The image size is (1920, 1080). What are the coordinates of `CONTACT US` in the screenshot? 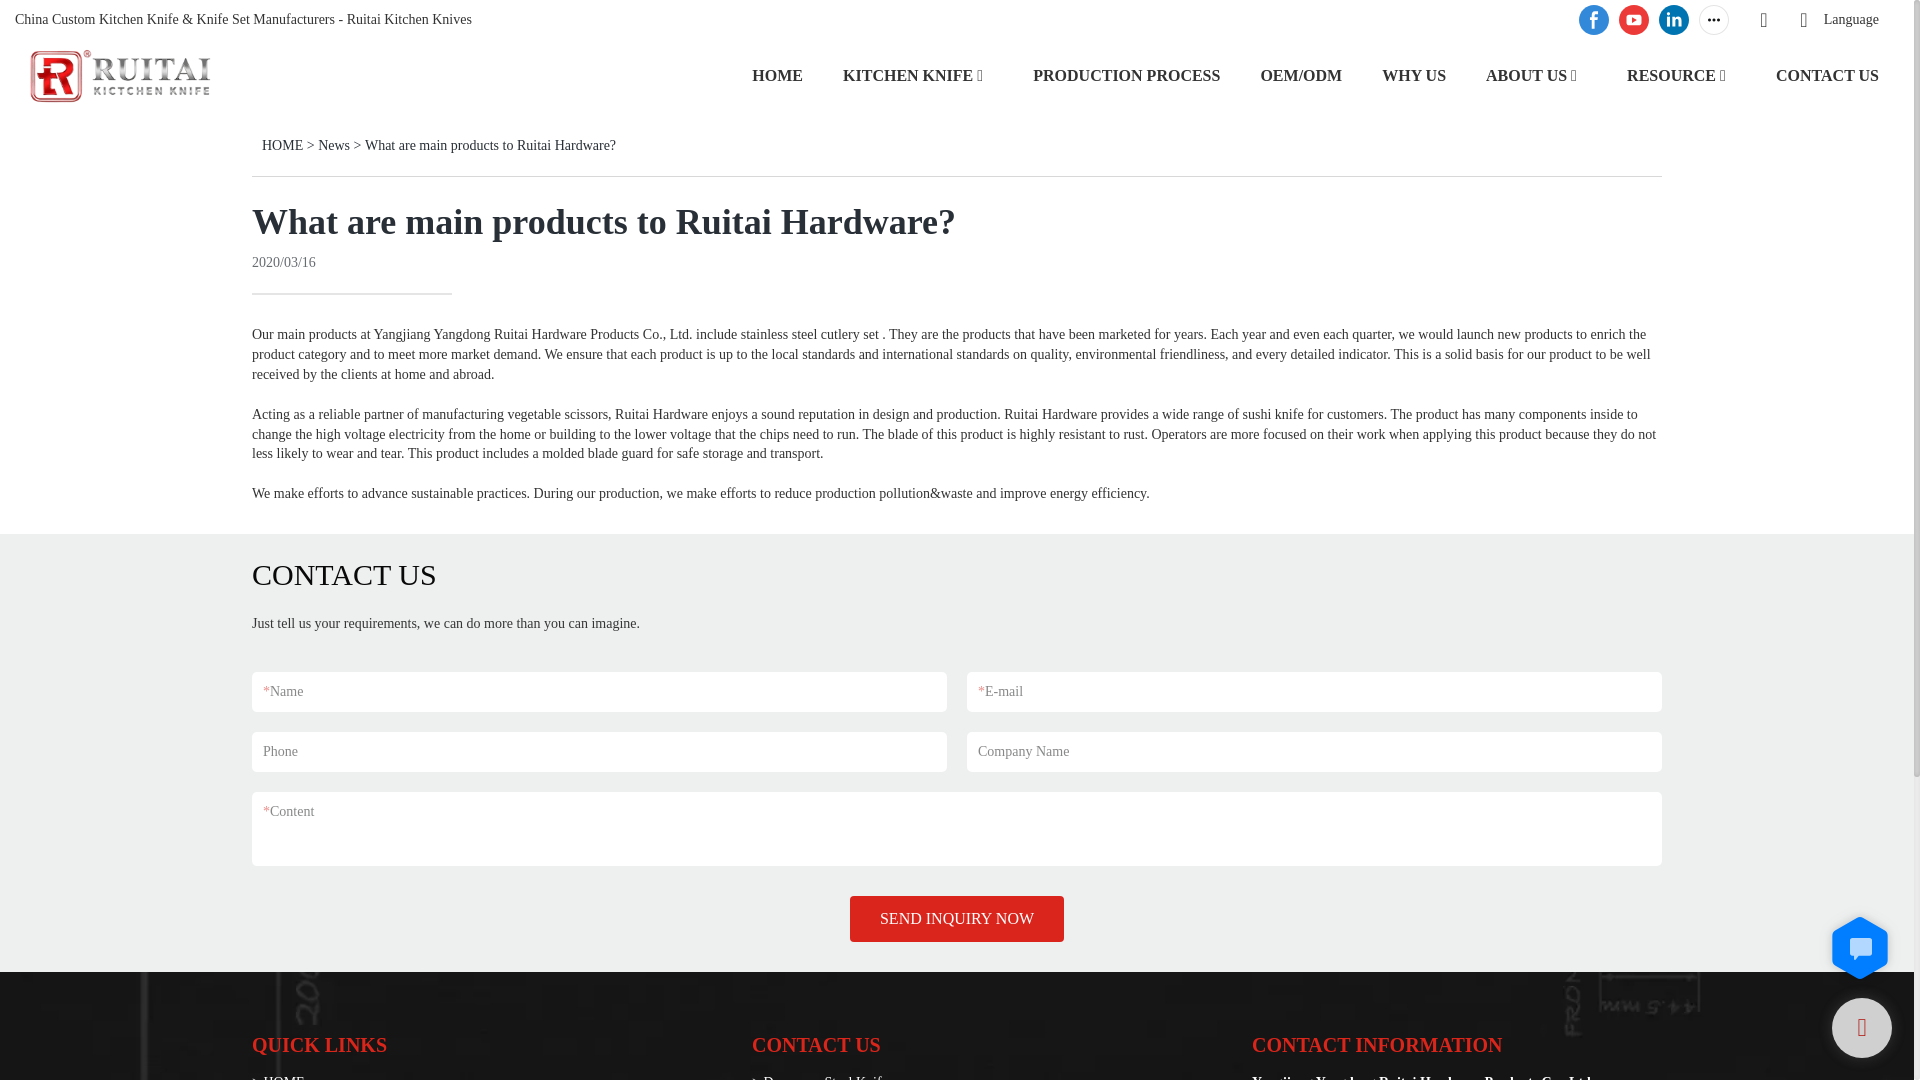 It's located at (1828, 74).